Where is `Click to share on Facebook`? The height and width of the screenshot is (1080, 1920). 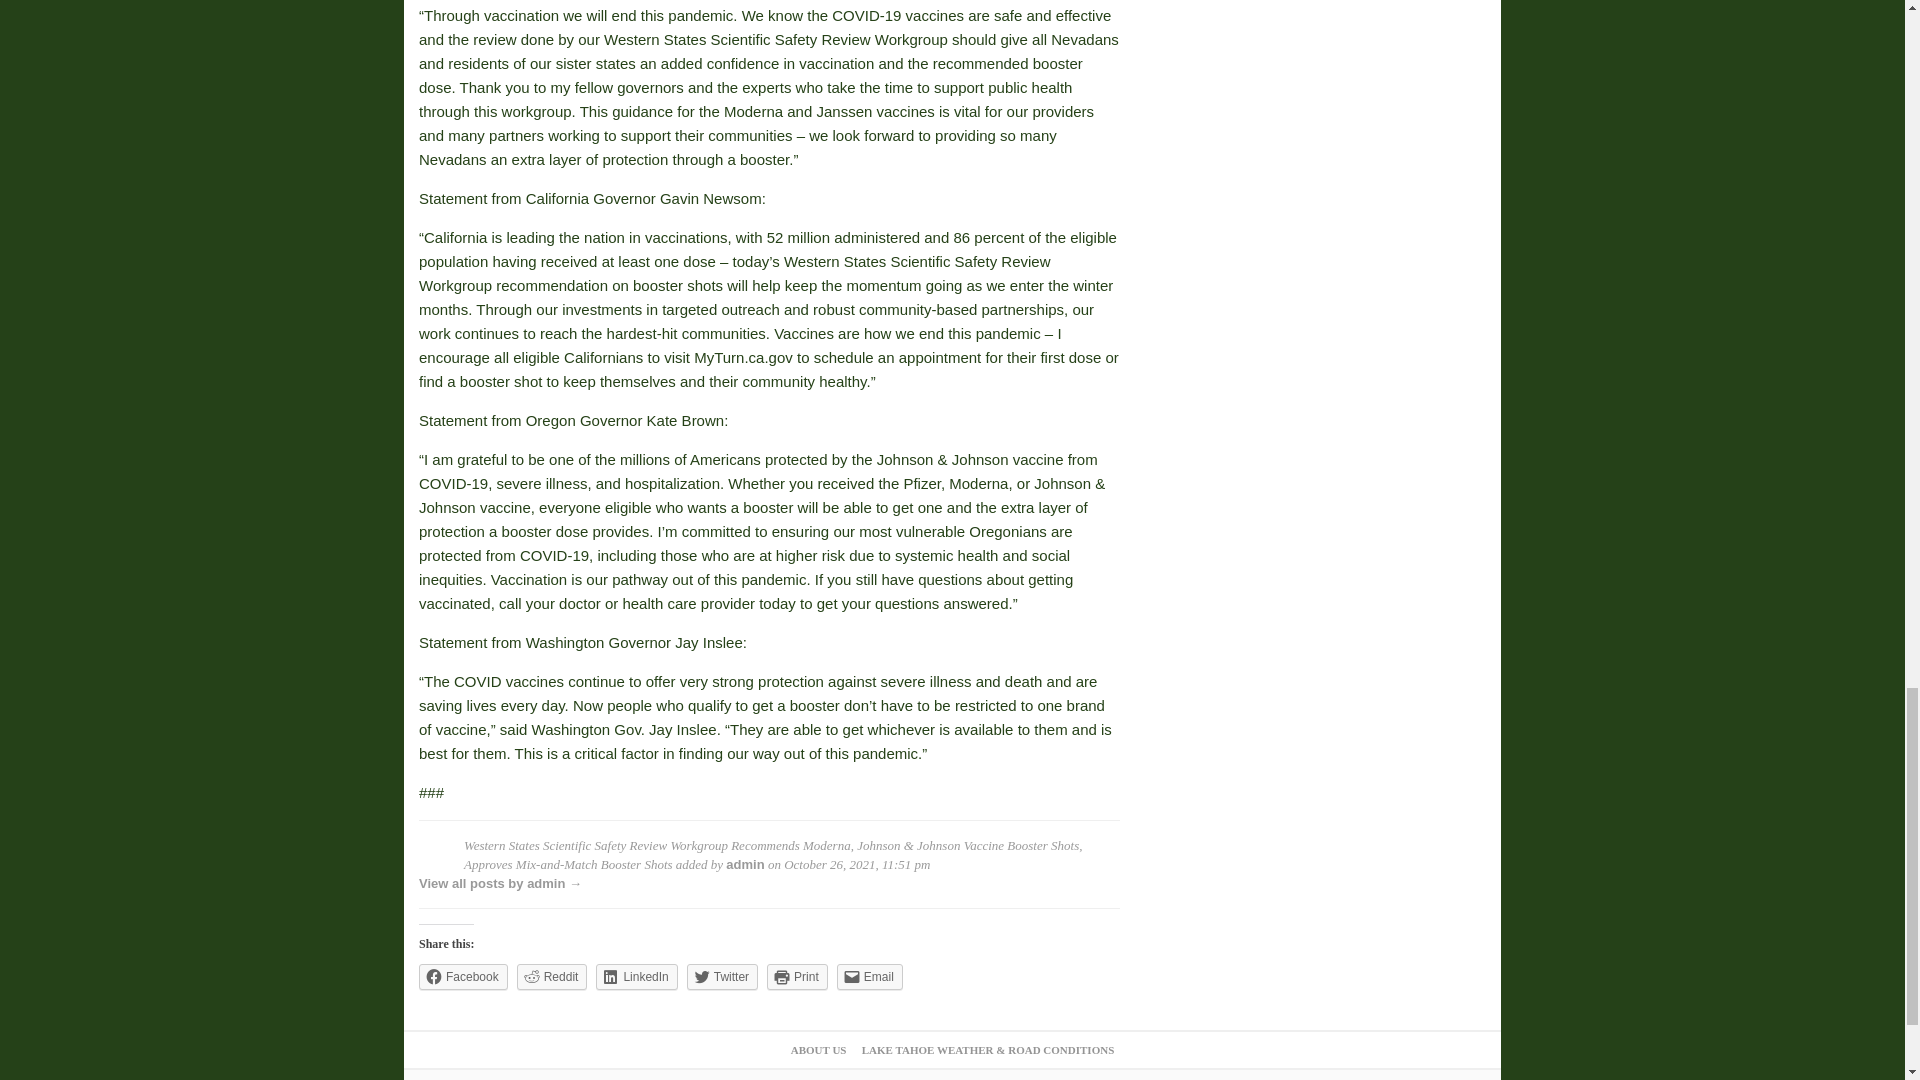
Click to share on Facebook is located at coordinates (463, 977).